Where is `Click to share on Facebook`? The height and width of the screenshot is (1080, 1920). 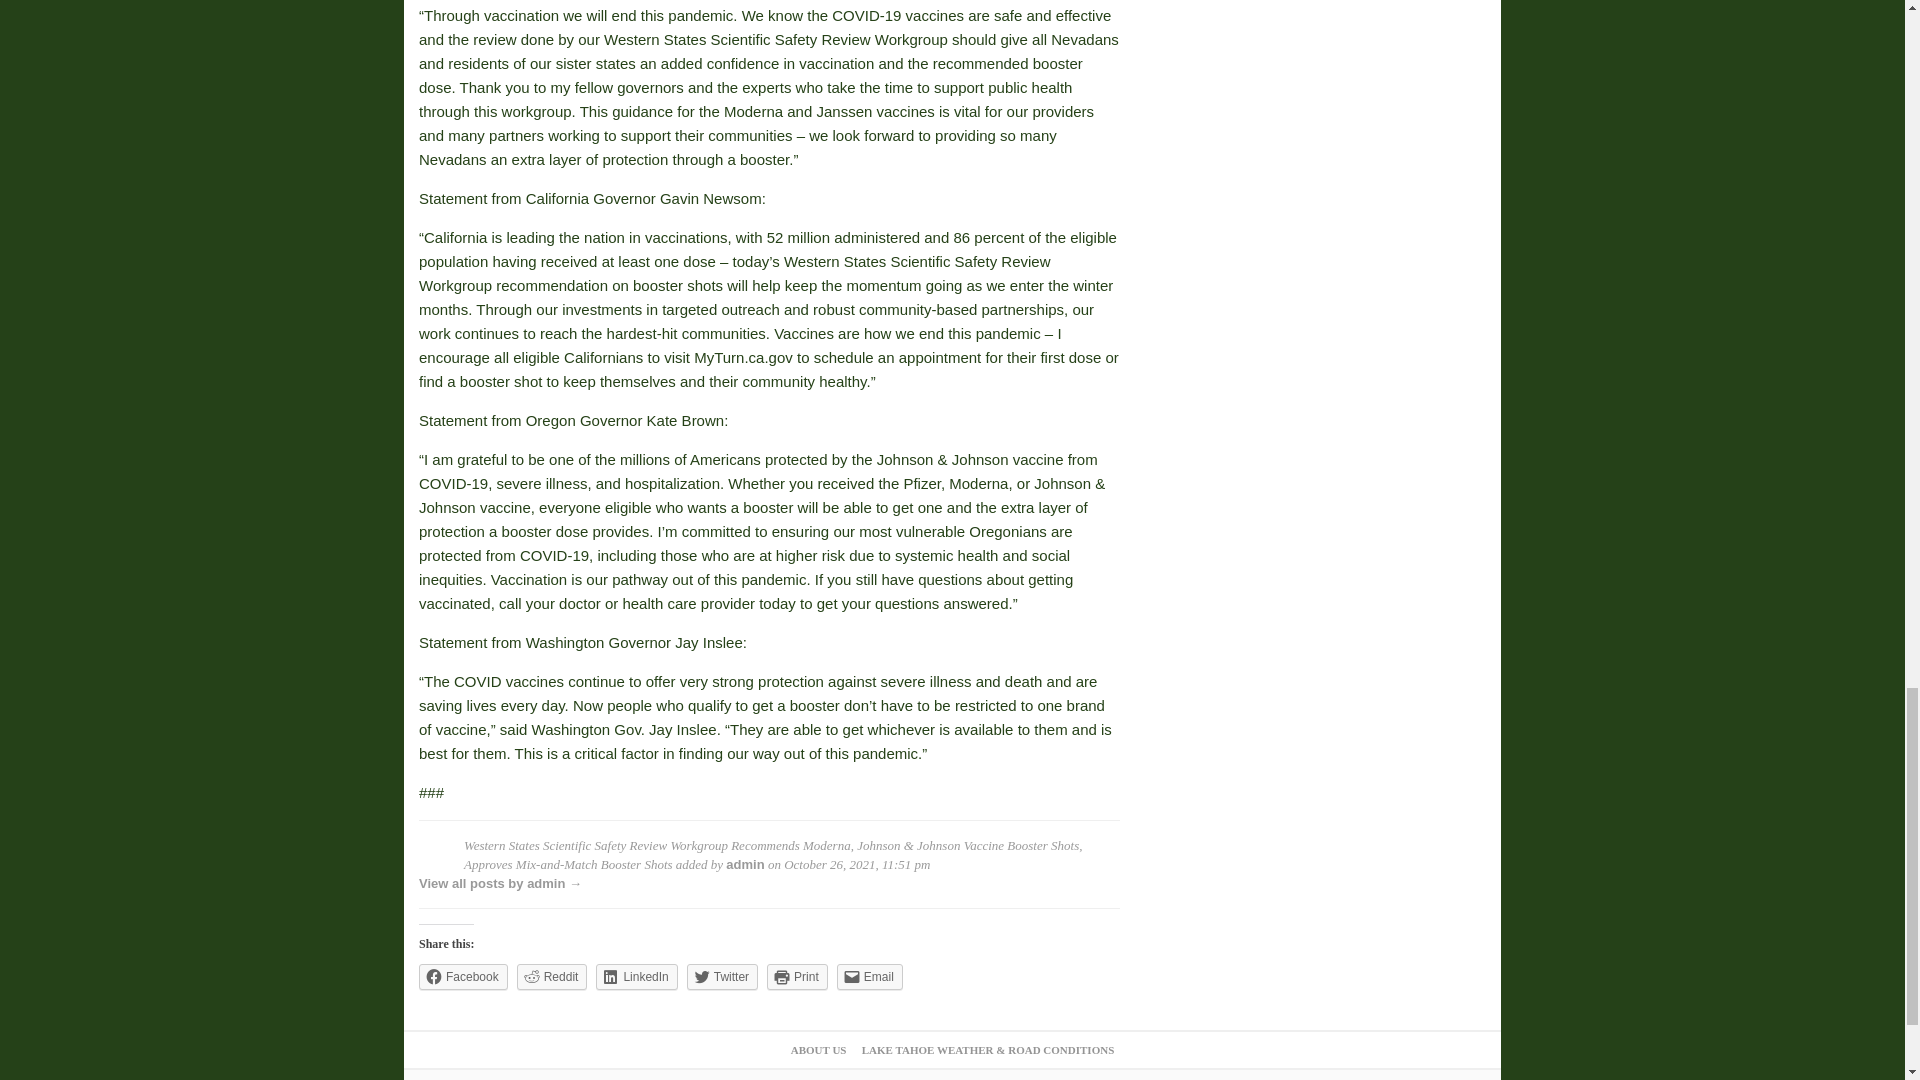
Click to share on Facebook is located at coordinates (463, 977).